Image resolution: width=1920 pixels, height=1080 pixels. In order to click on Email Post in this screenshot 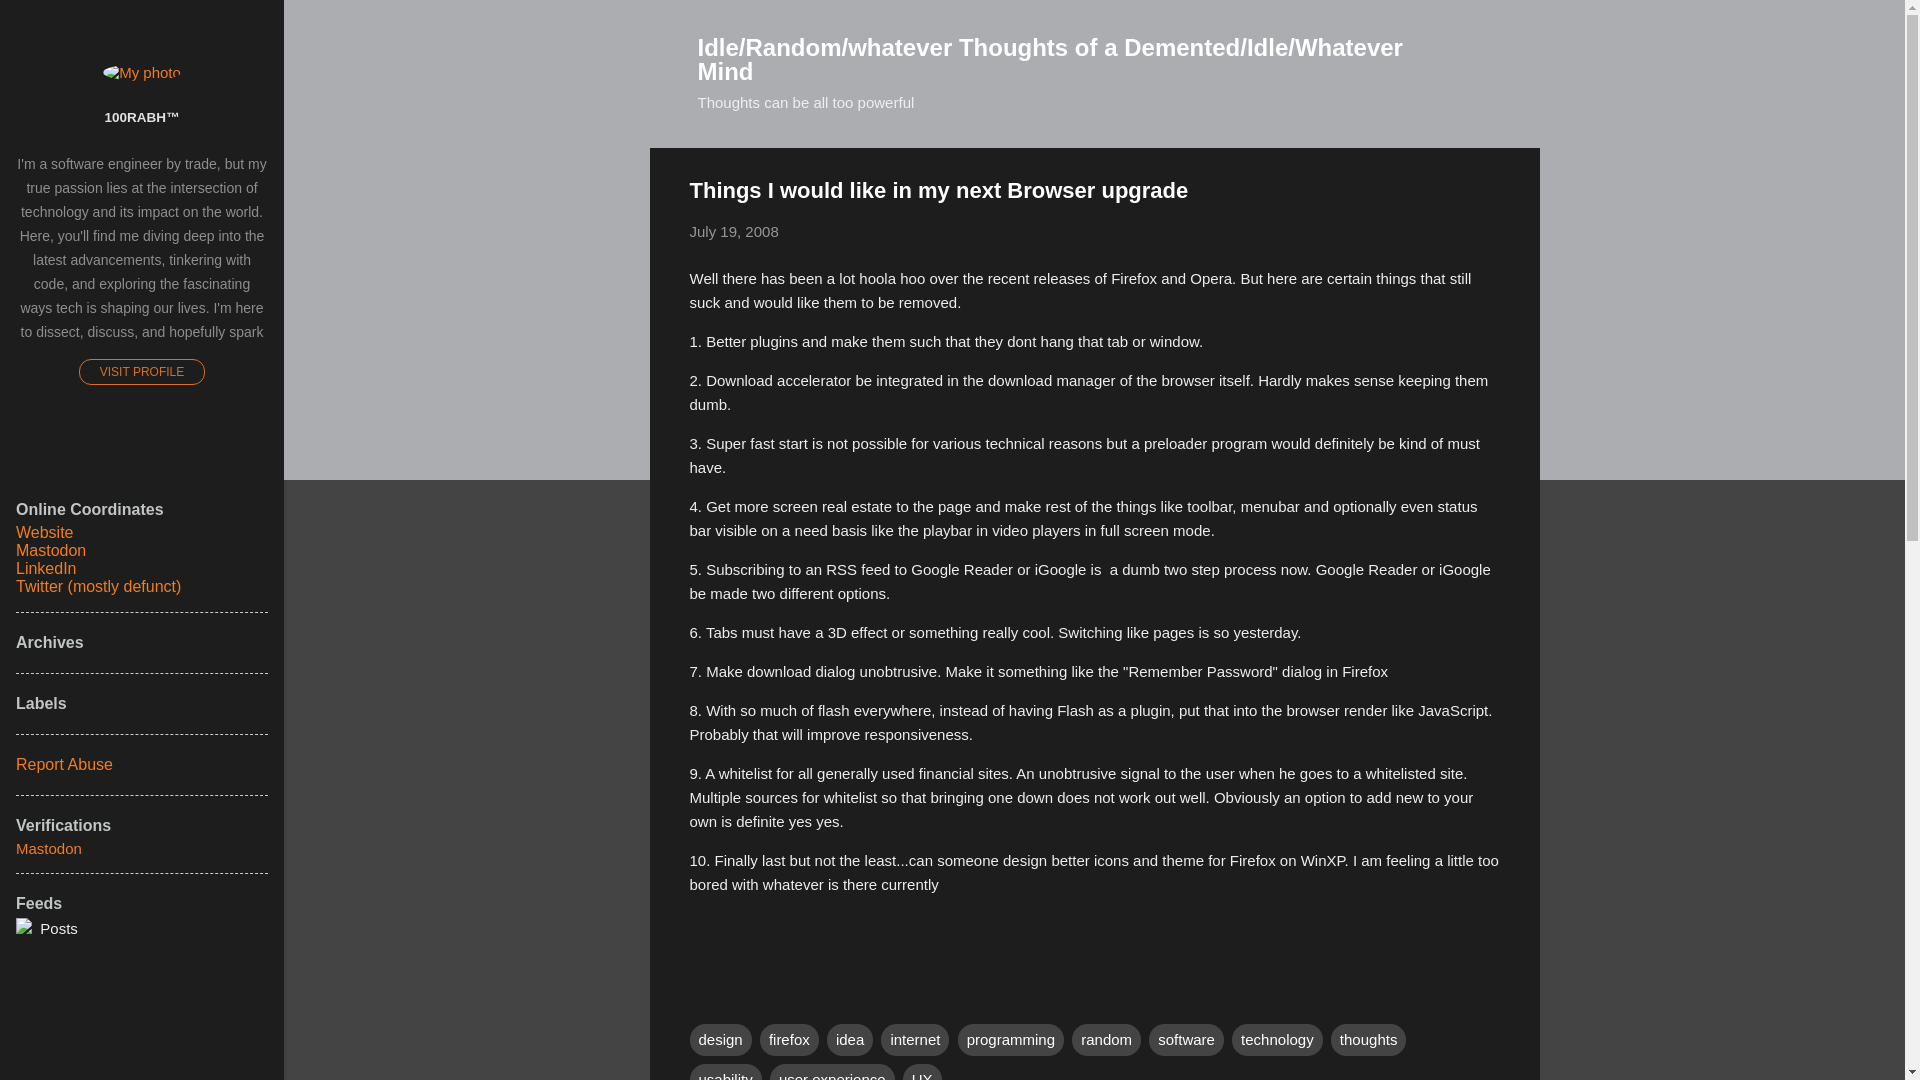, I will do `click(702, 998)`.